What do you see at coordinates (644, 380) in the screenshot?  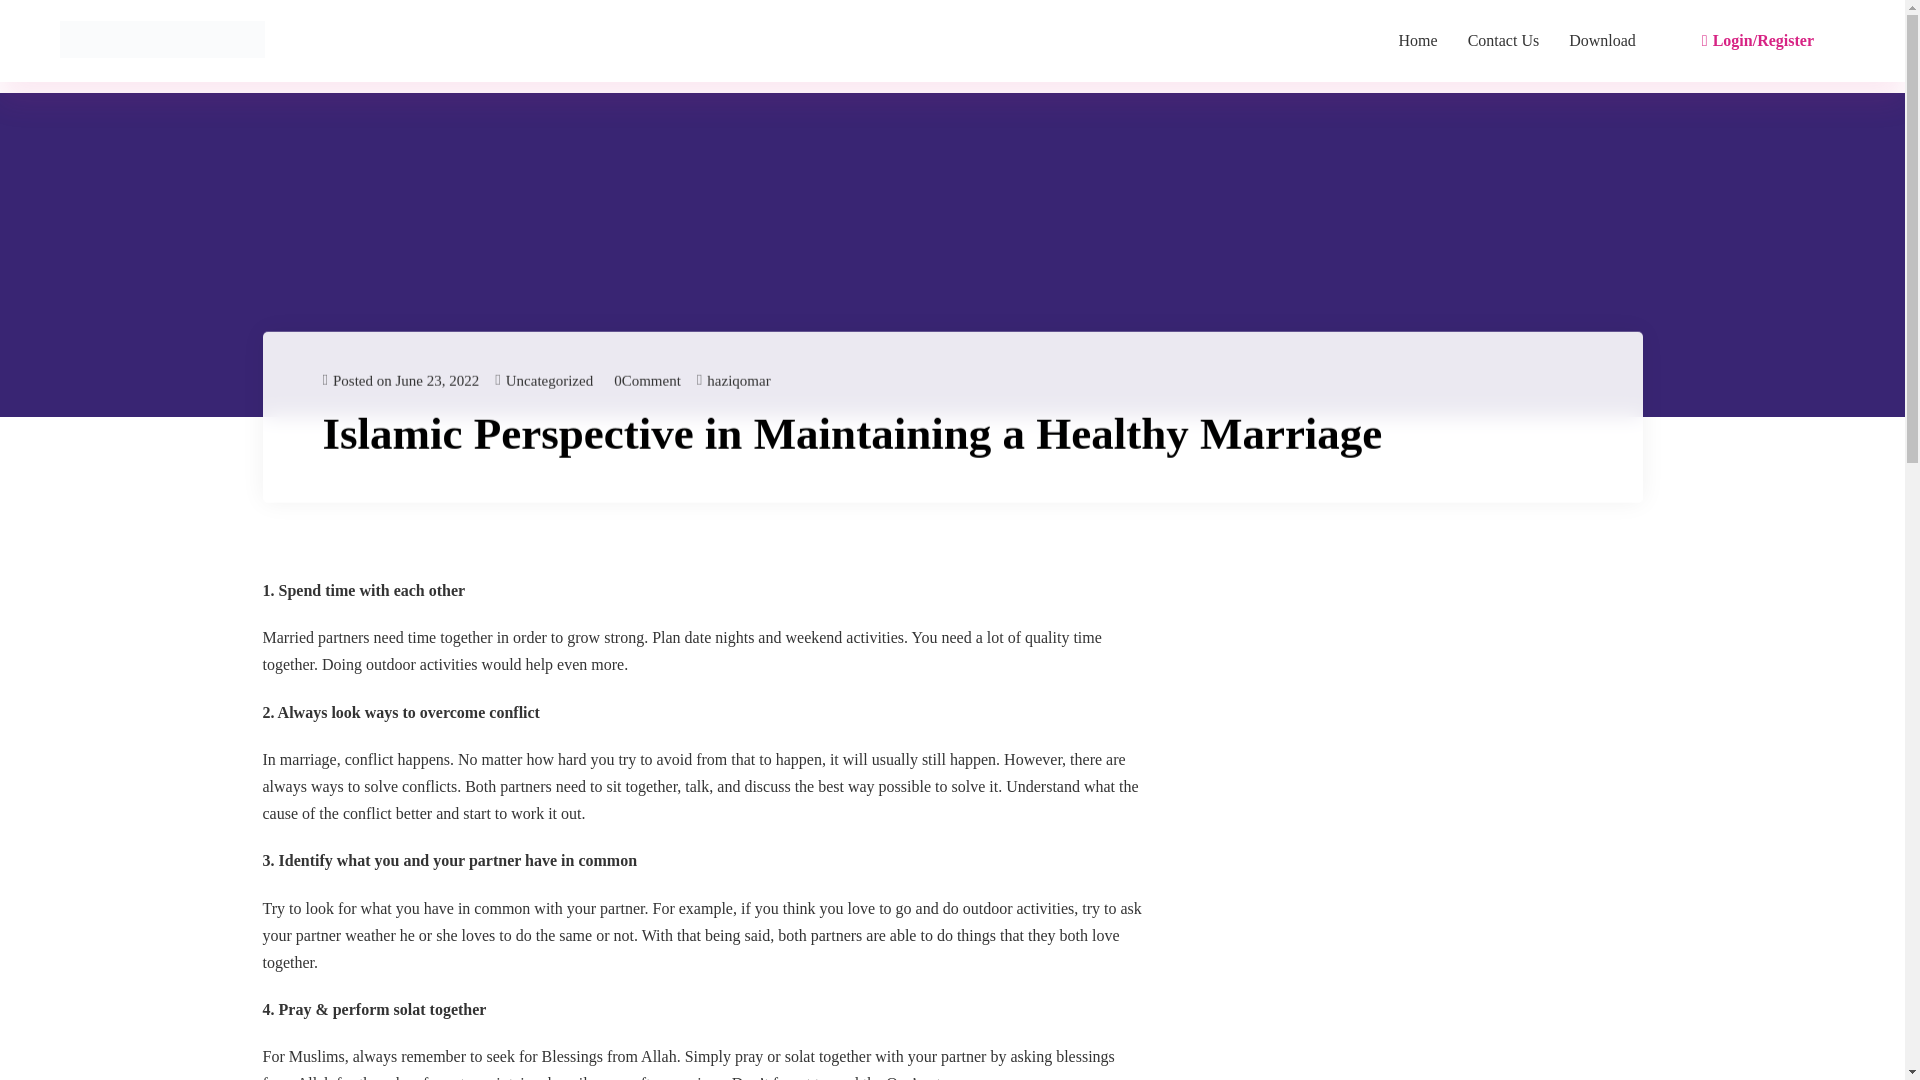 I see `June 23, 2022` at bounding box center [644, 380].